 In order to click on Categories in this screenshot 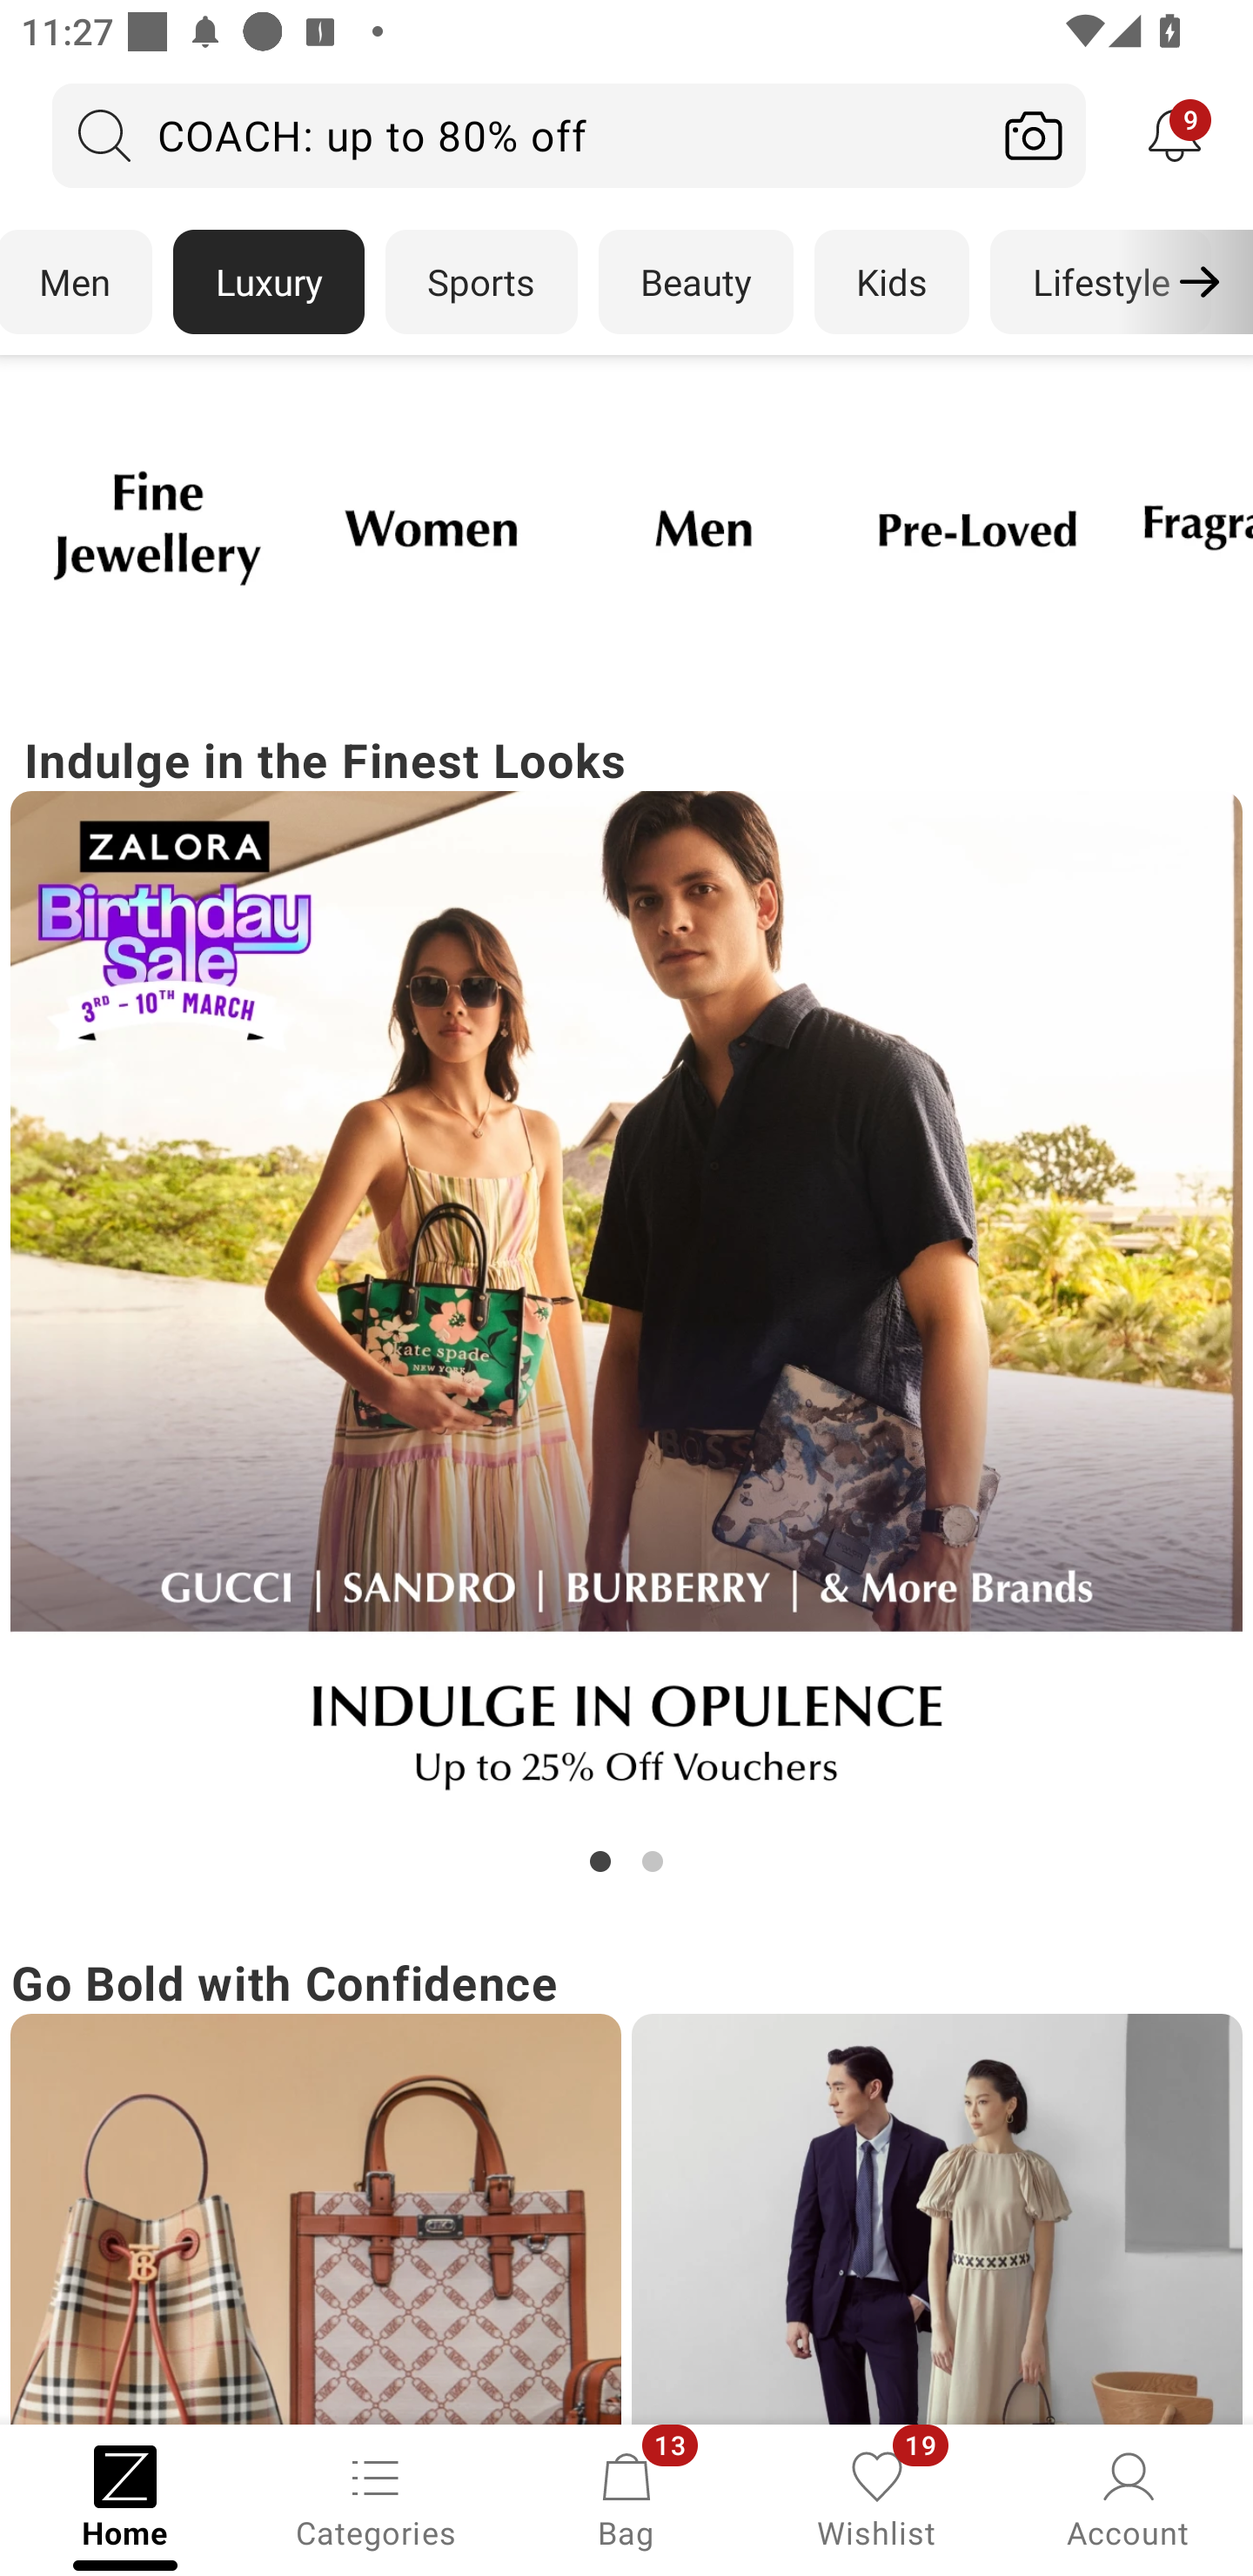, I will do `click(376, 2498)`.